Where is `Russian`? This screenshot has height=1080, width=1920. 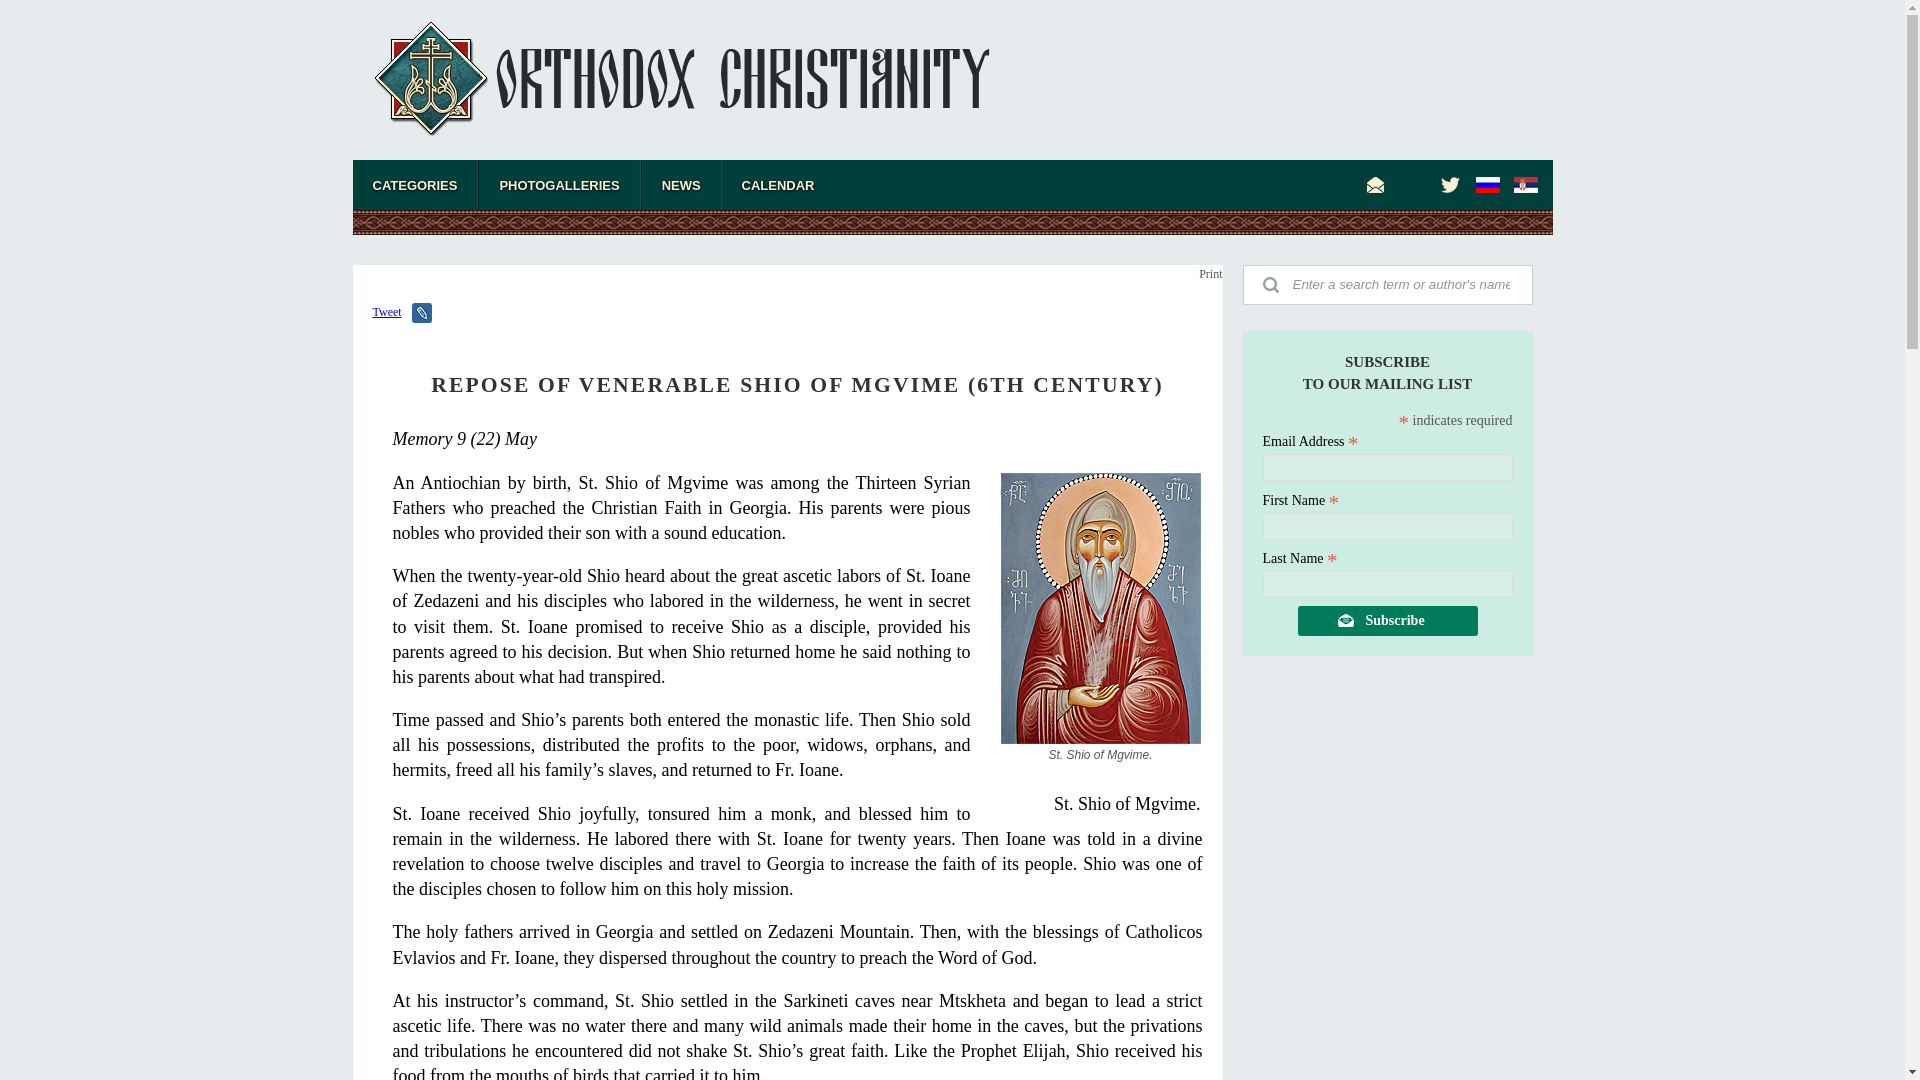 Russian is located at coordinates (1488, 184).